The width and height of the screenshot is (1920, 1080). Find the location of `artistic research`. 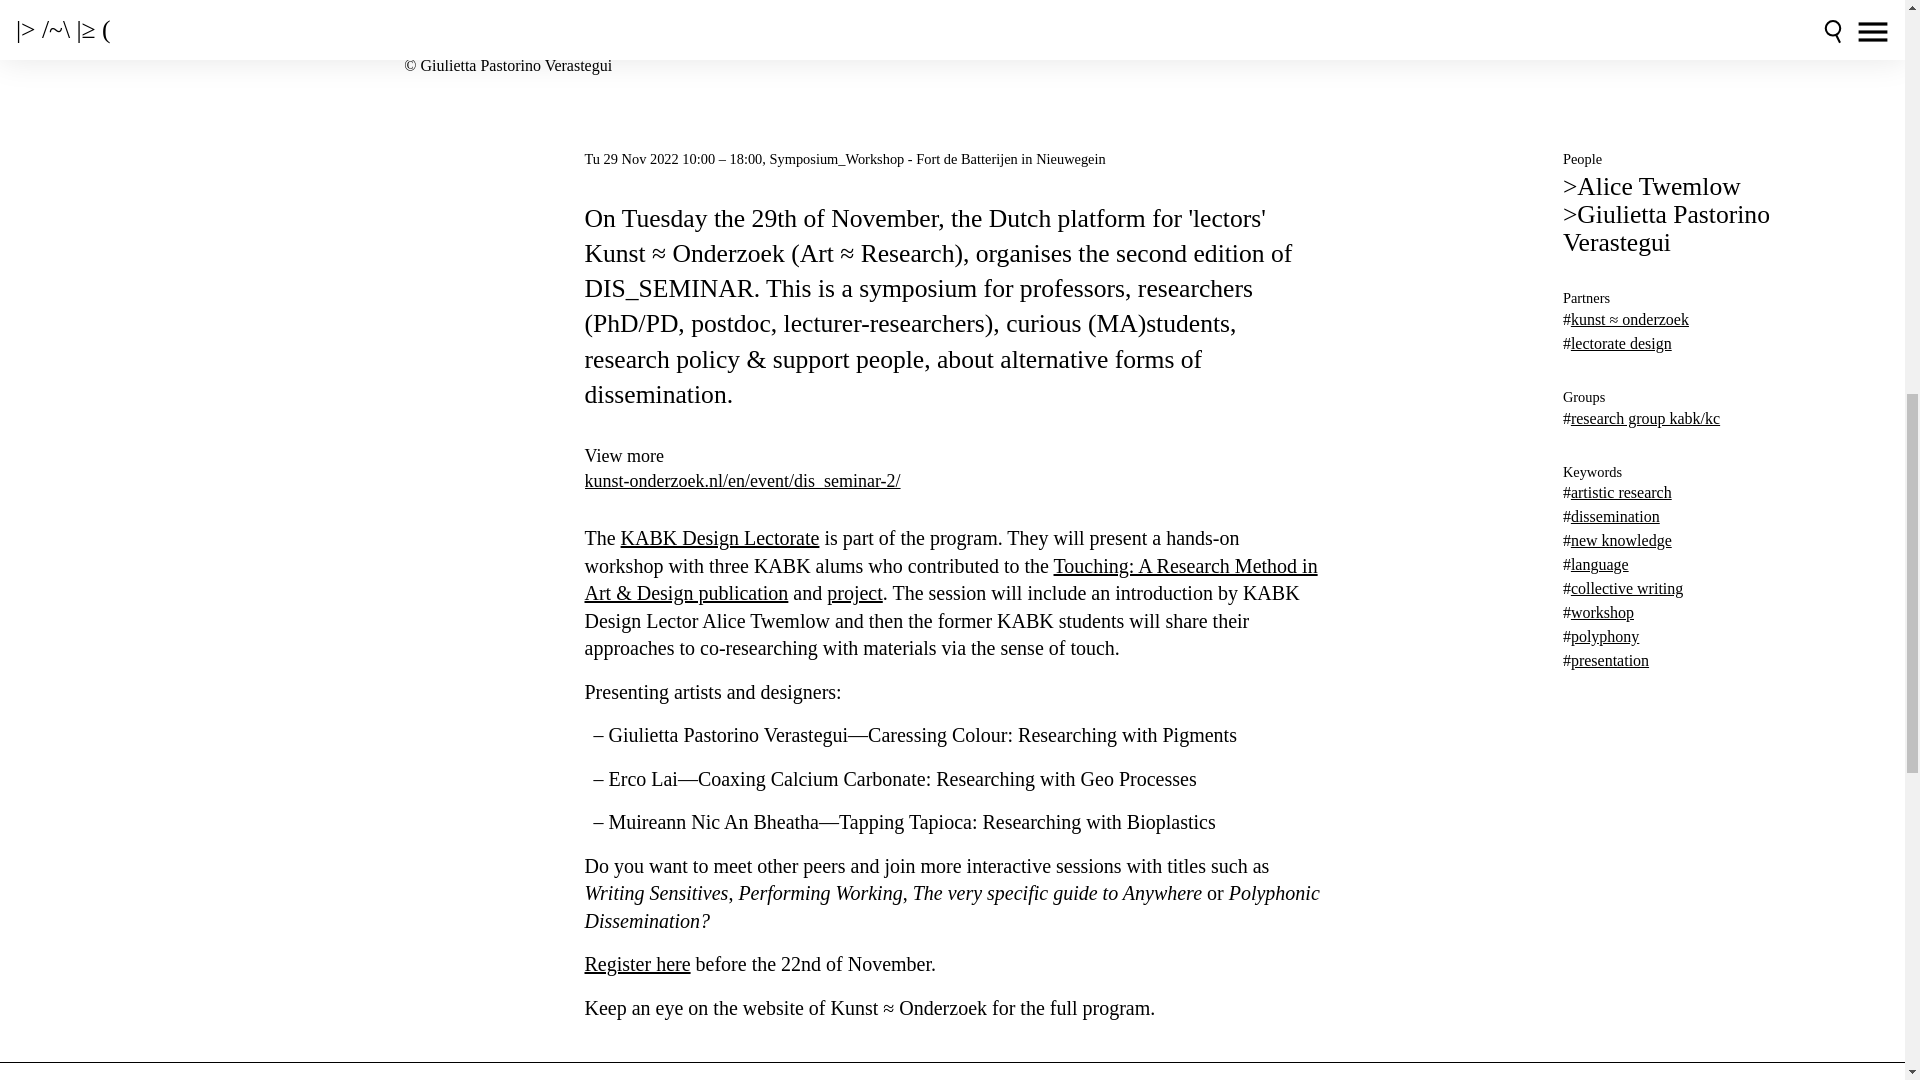

artistic research is located at coordinates (1621, 492).